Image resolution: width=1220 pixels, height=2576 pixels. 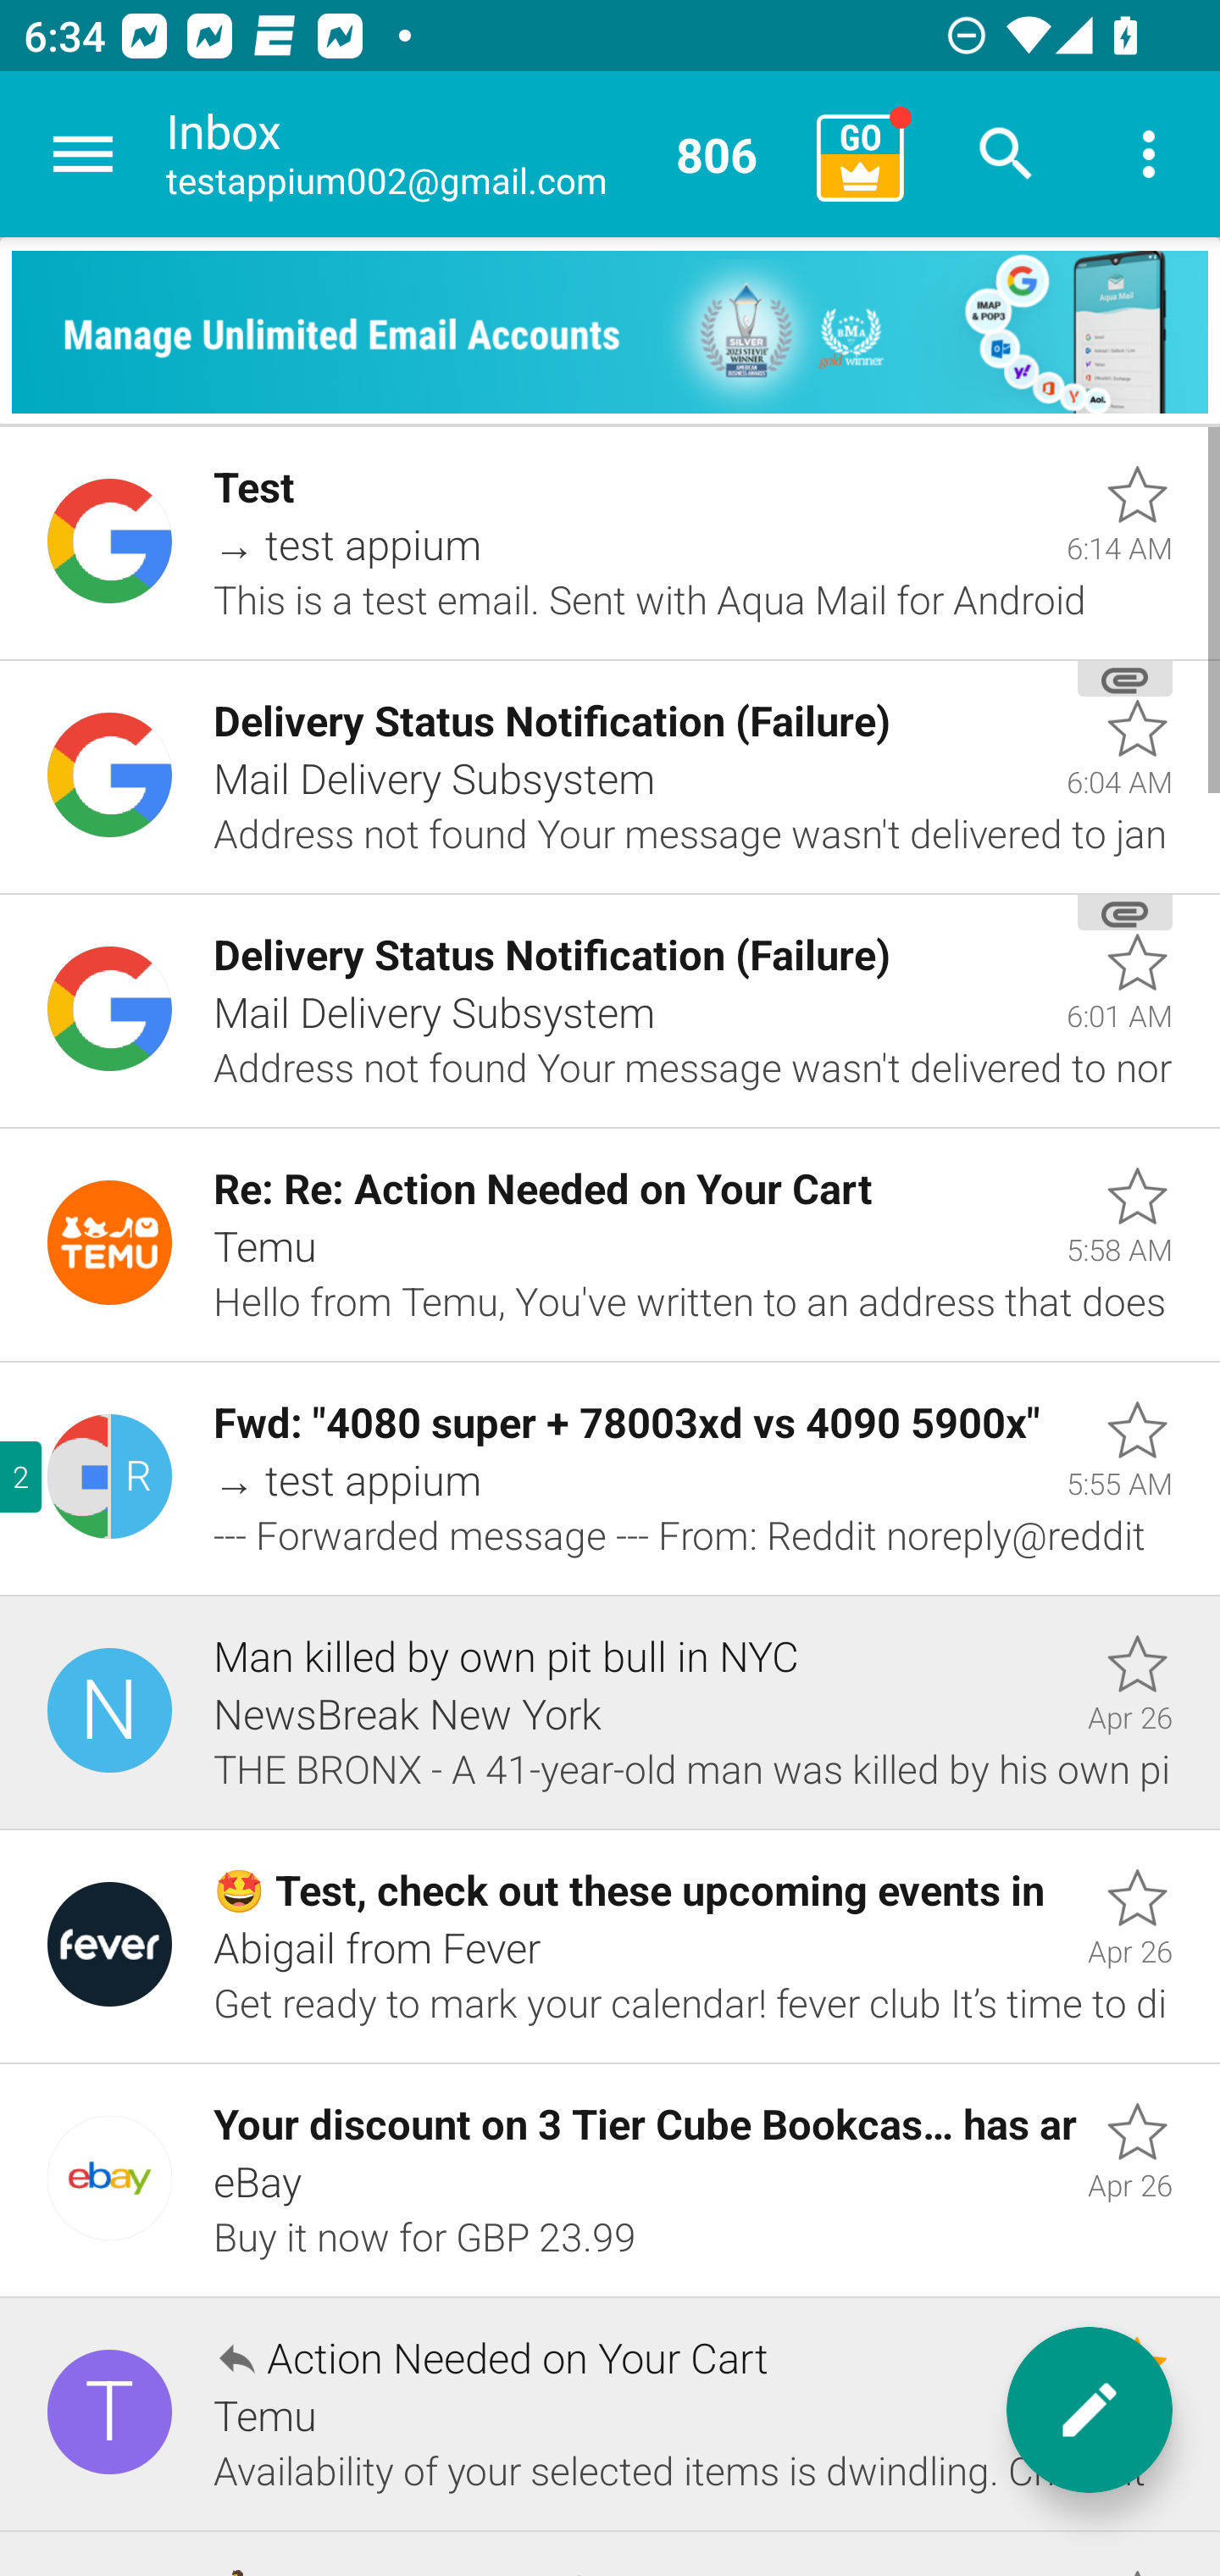 What do you see at coordinates (1006, 154) in the screenshot?
I see `Search` at bounding box center [1006, 154].